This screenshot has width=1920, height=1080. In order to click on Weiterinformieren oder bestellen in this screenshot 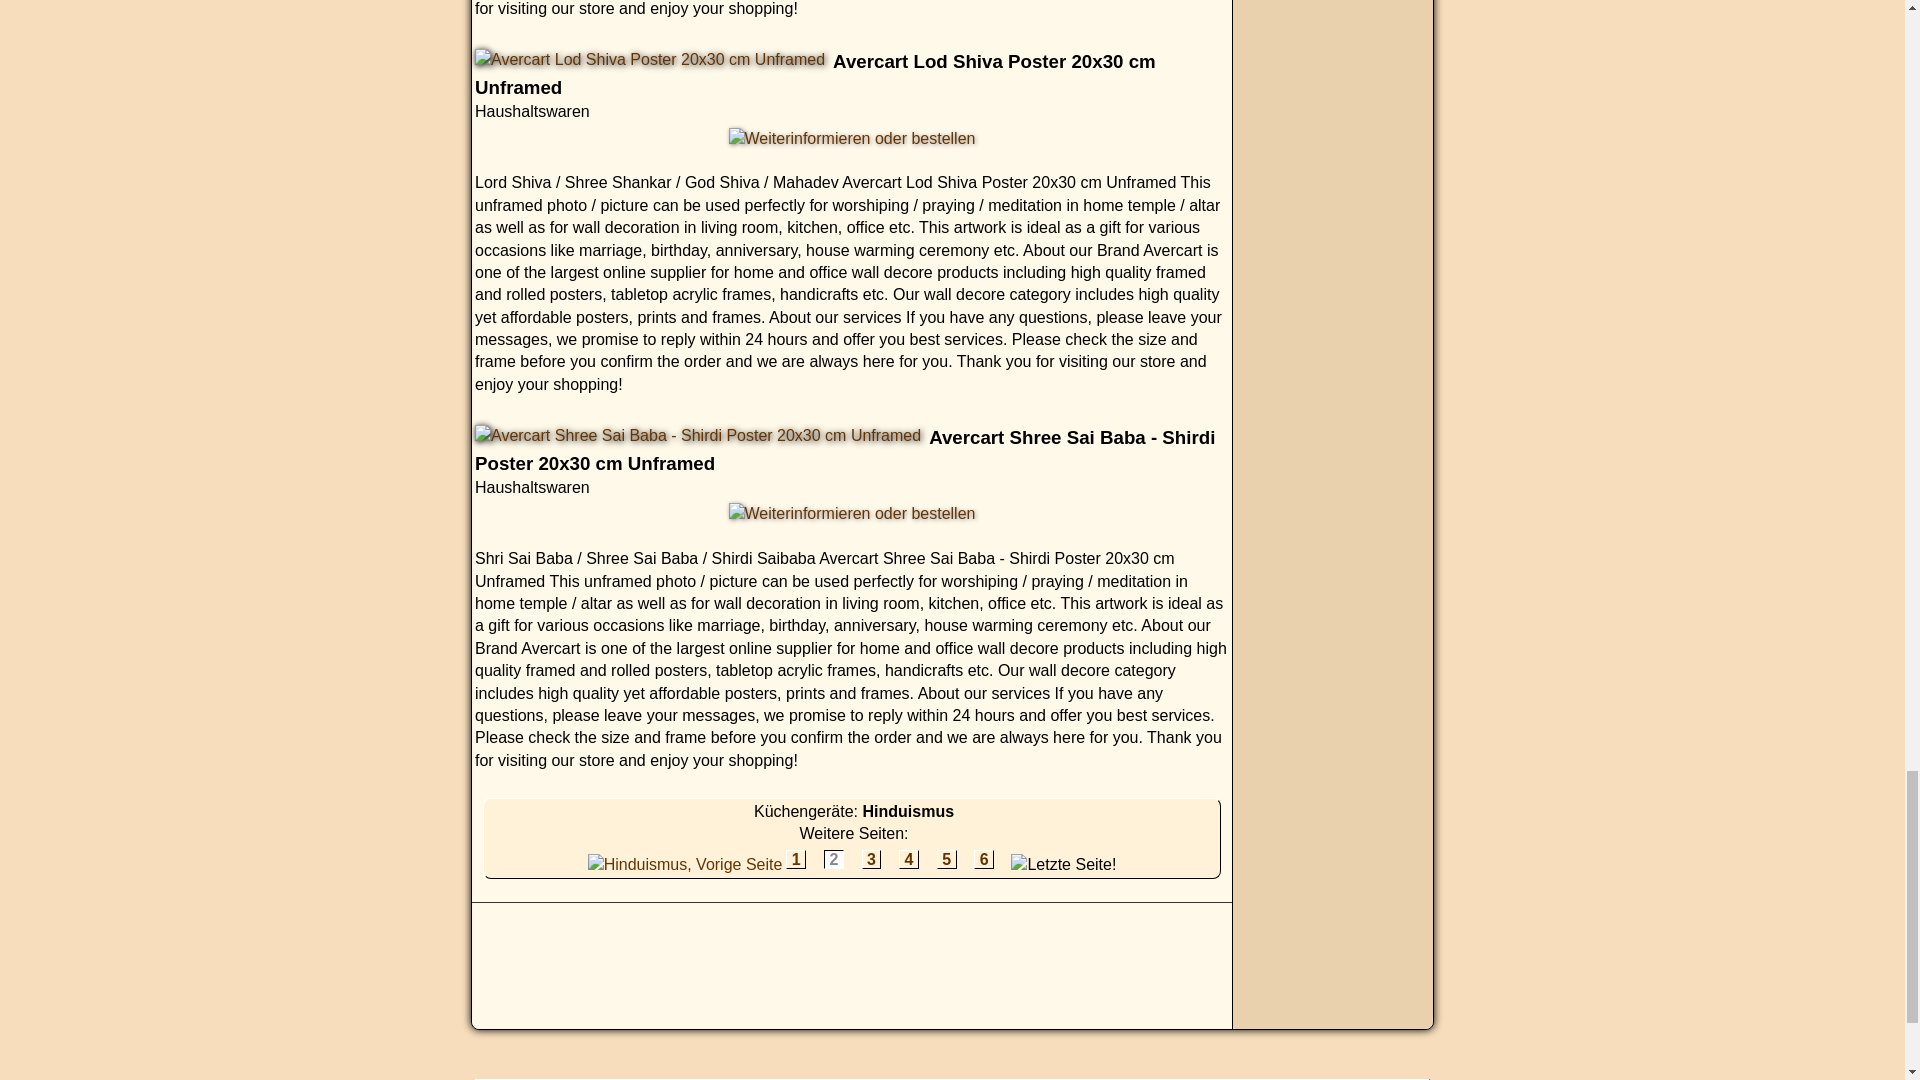, I will do `click(852, 139)`.